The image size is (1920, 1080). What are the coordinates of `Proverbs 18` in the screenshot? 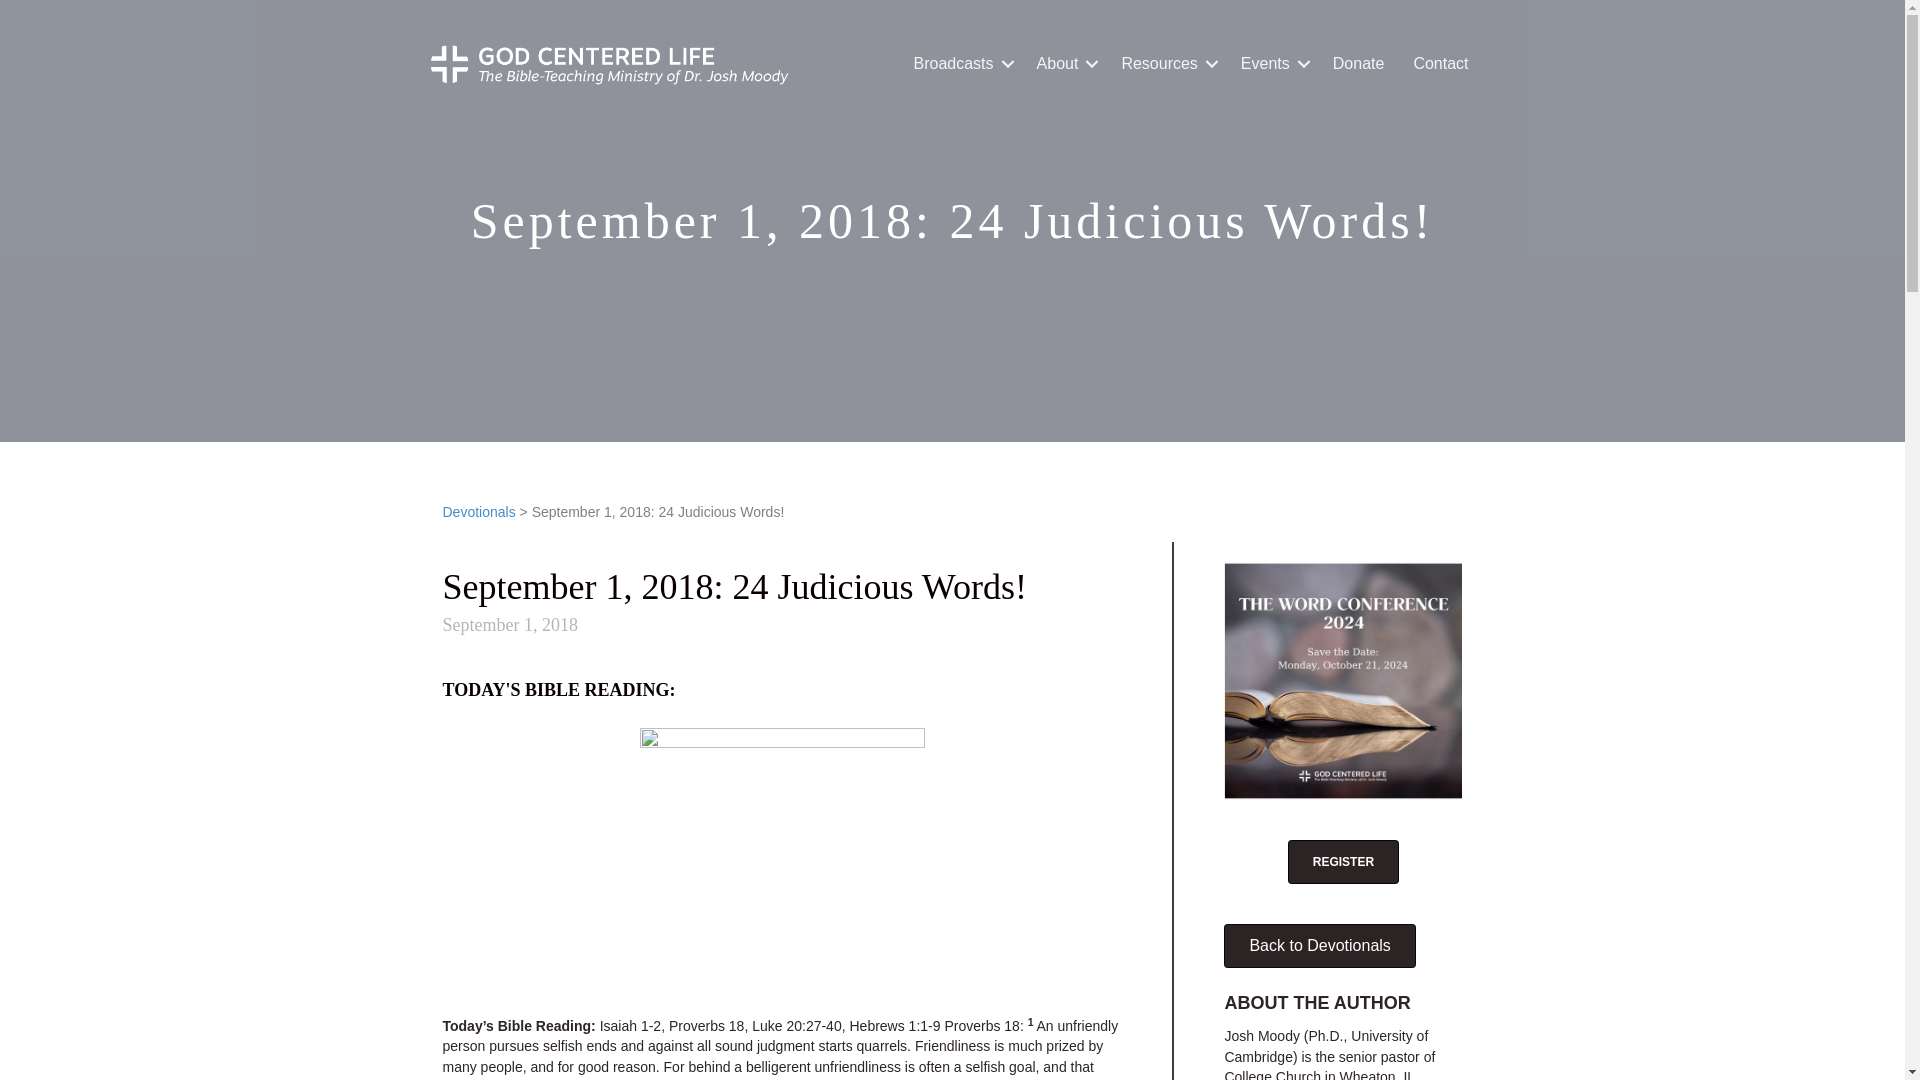 It's located at (706, 1026).